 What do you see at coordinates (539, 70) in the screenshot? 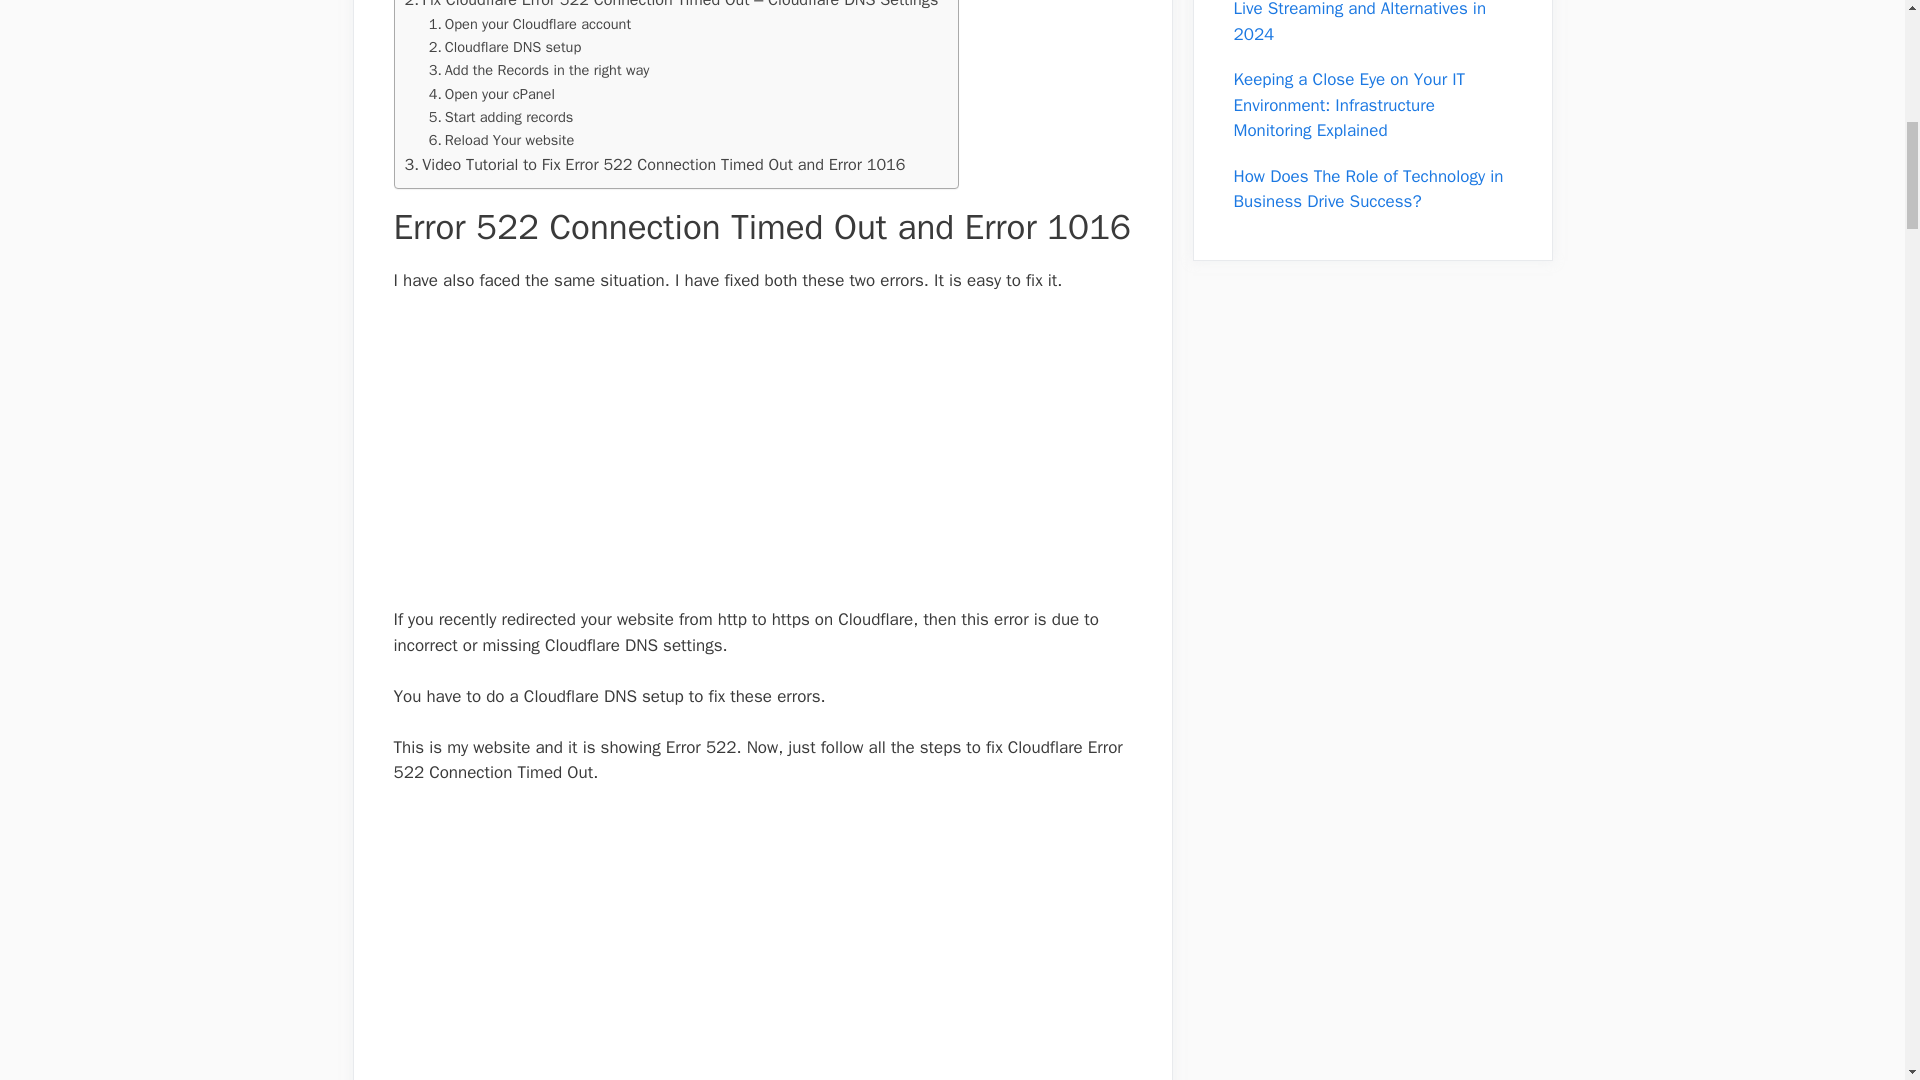
I see `Add the Records in the right way` at bounding box center [539, 70].